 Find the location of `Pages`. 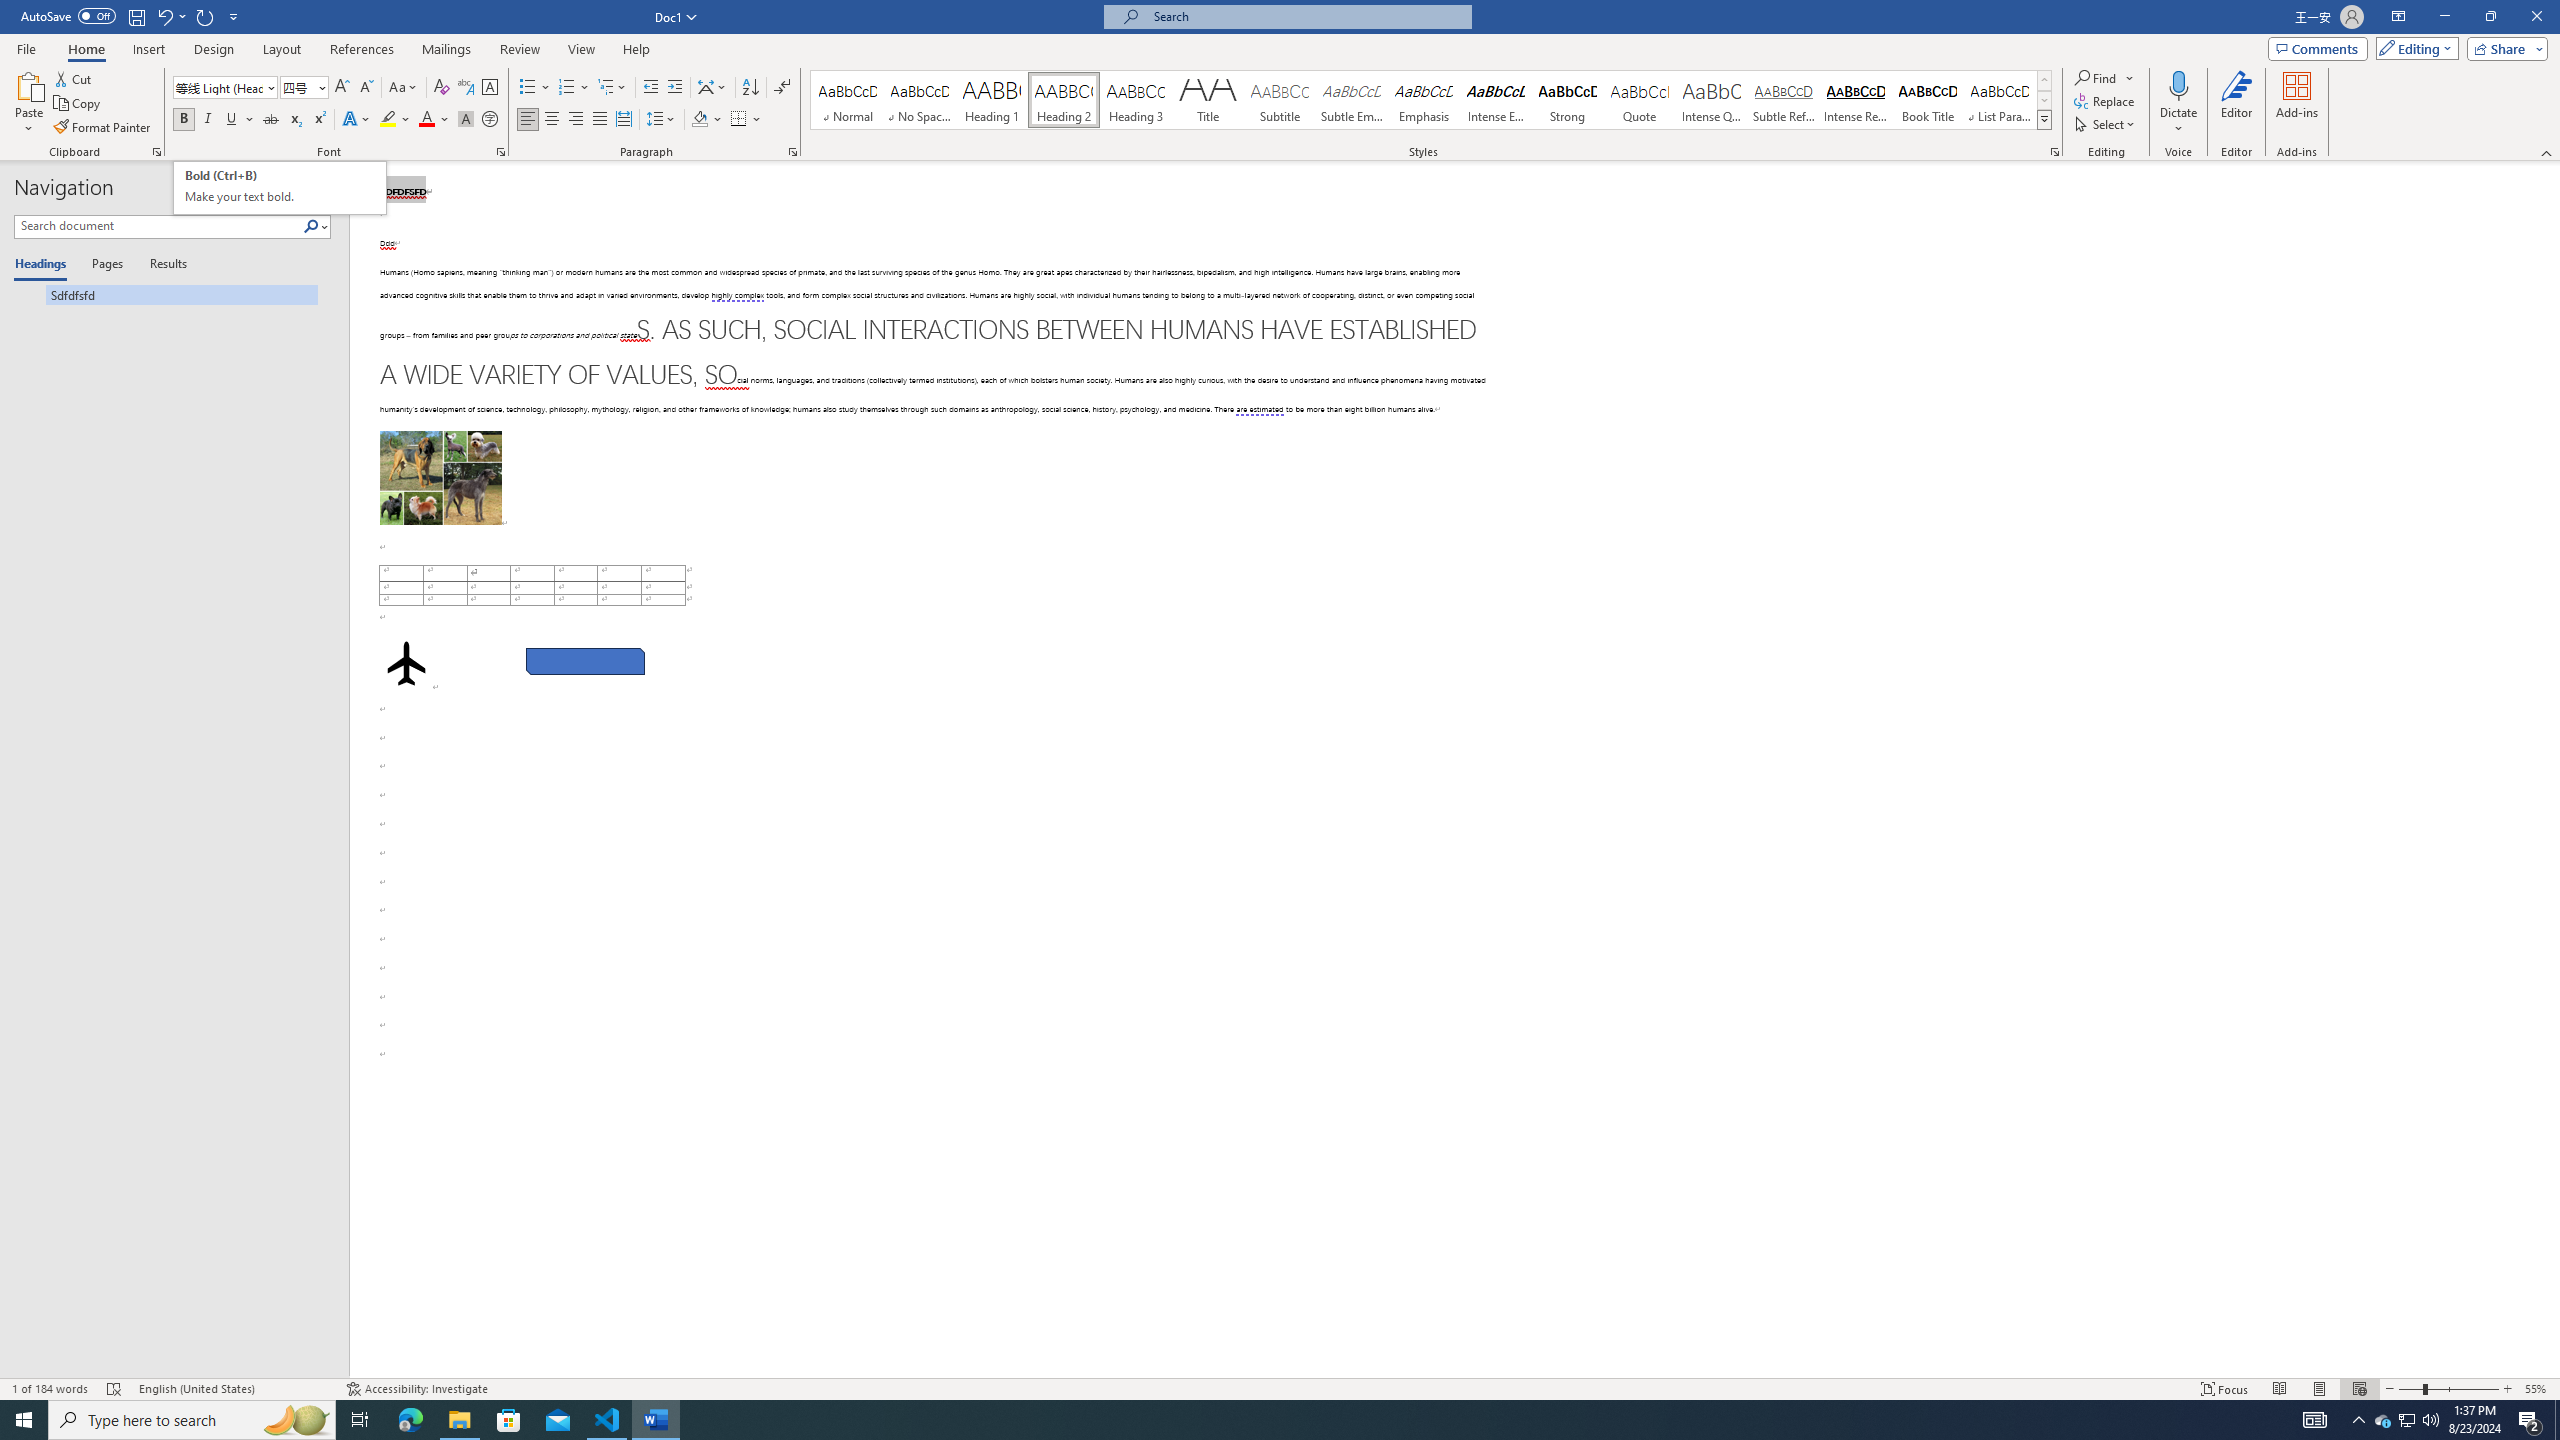

Pages is located at coordinates (104, 265).